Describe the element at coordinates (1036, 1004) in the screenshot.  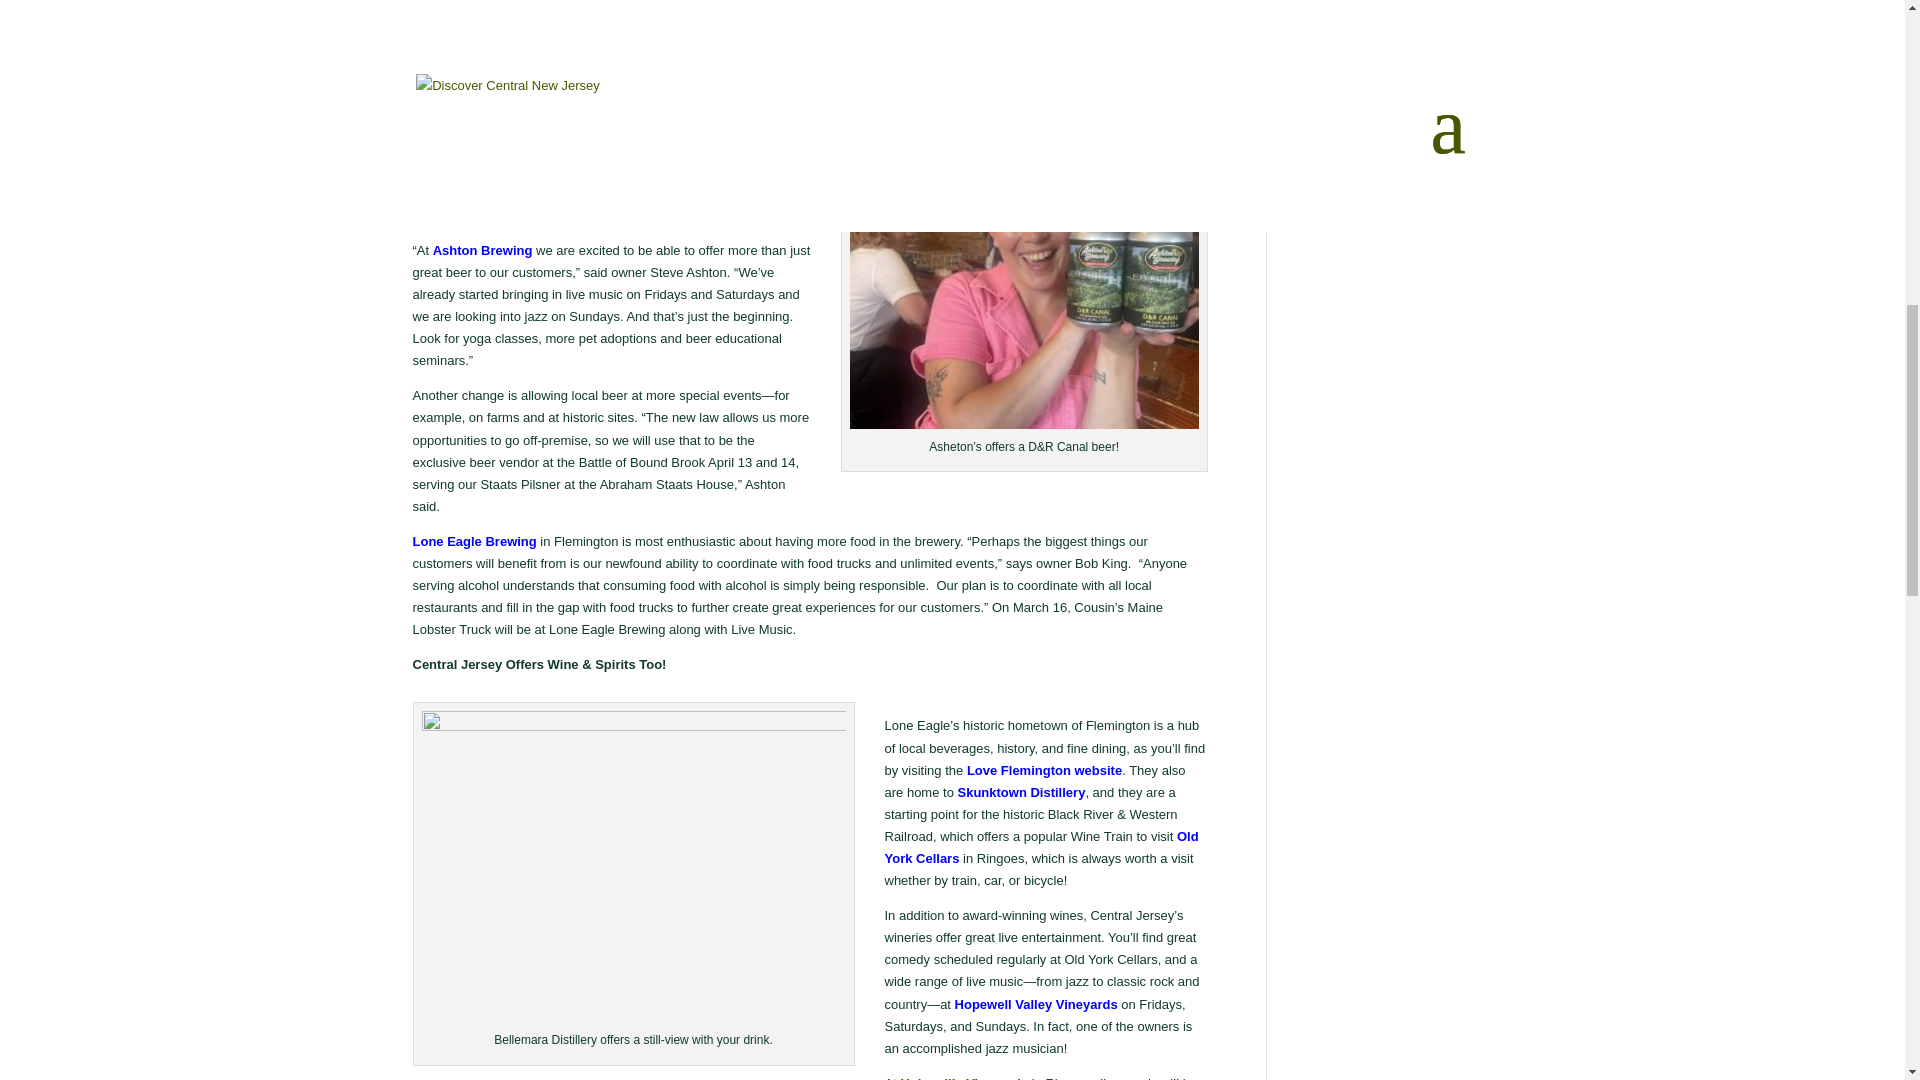
I see `Hopewell Valley Vineyards` at that location.